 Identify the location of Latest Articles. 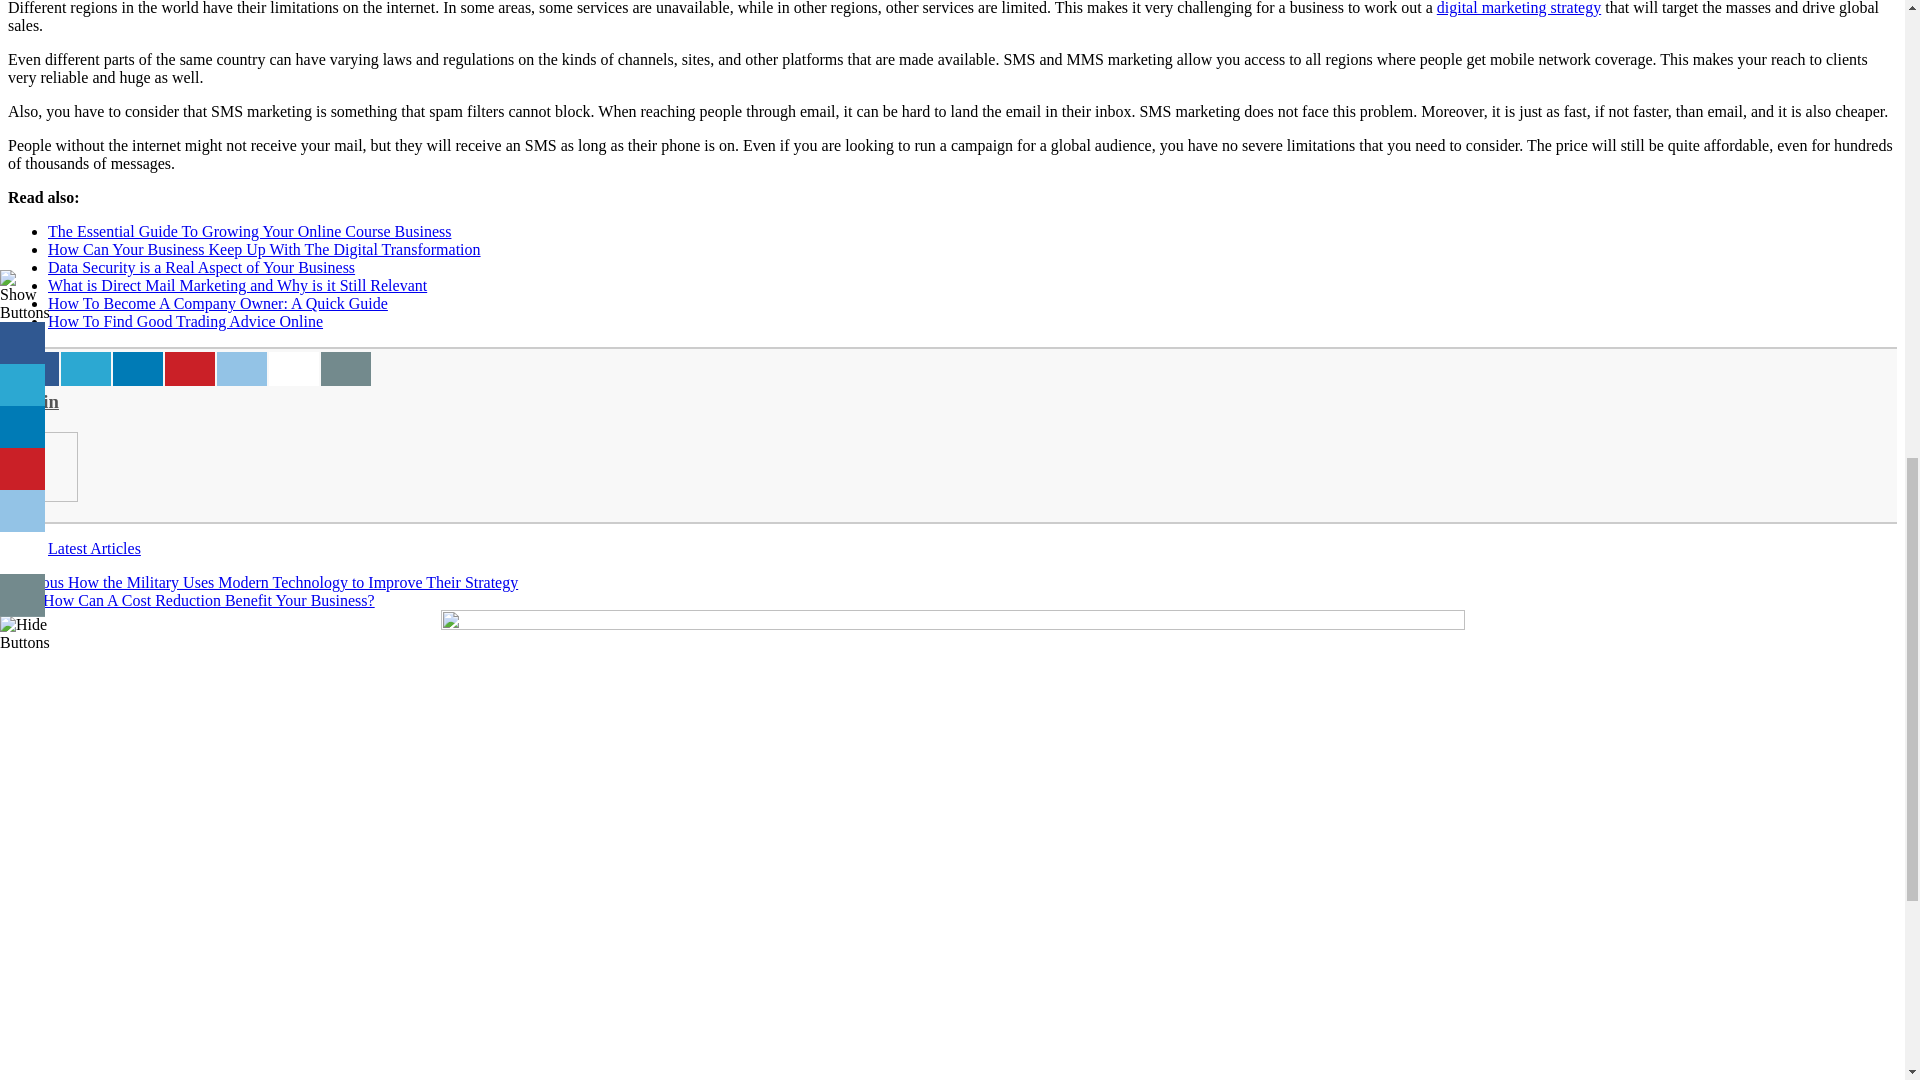
(94, 548).